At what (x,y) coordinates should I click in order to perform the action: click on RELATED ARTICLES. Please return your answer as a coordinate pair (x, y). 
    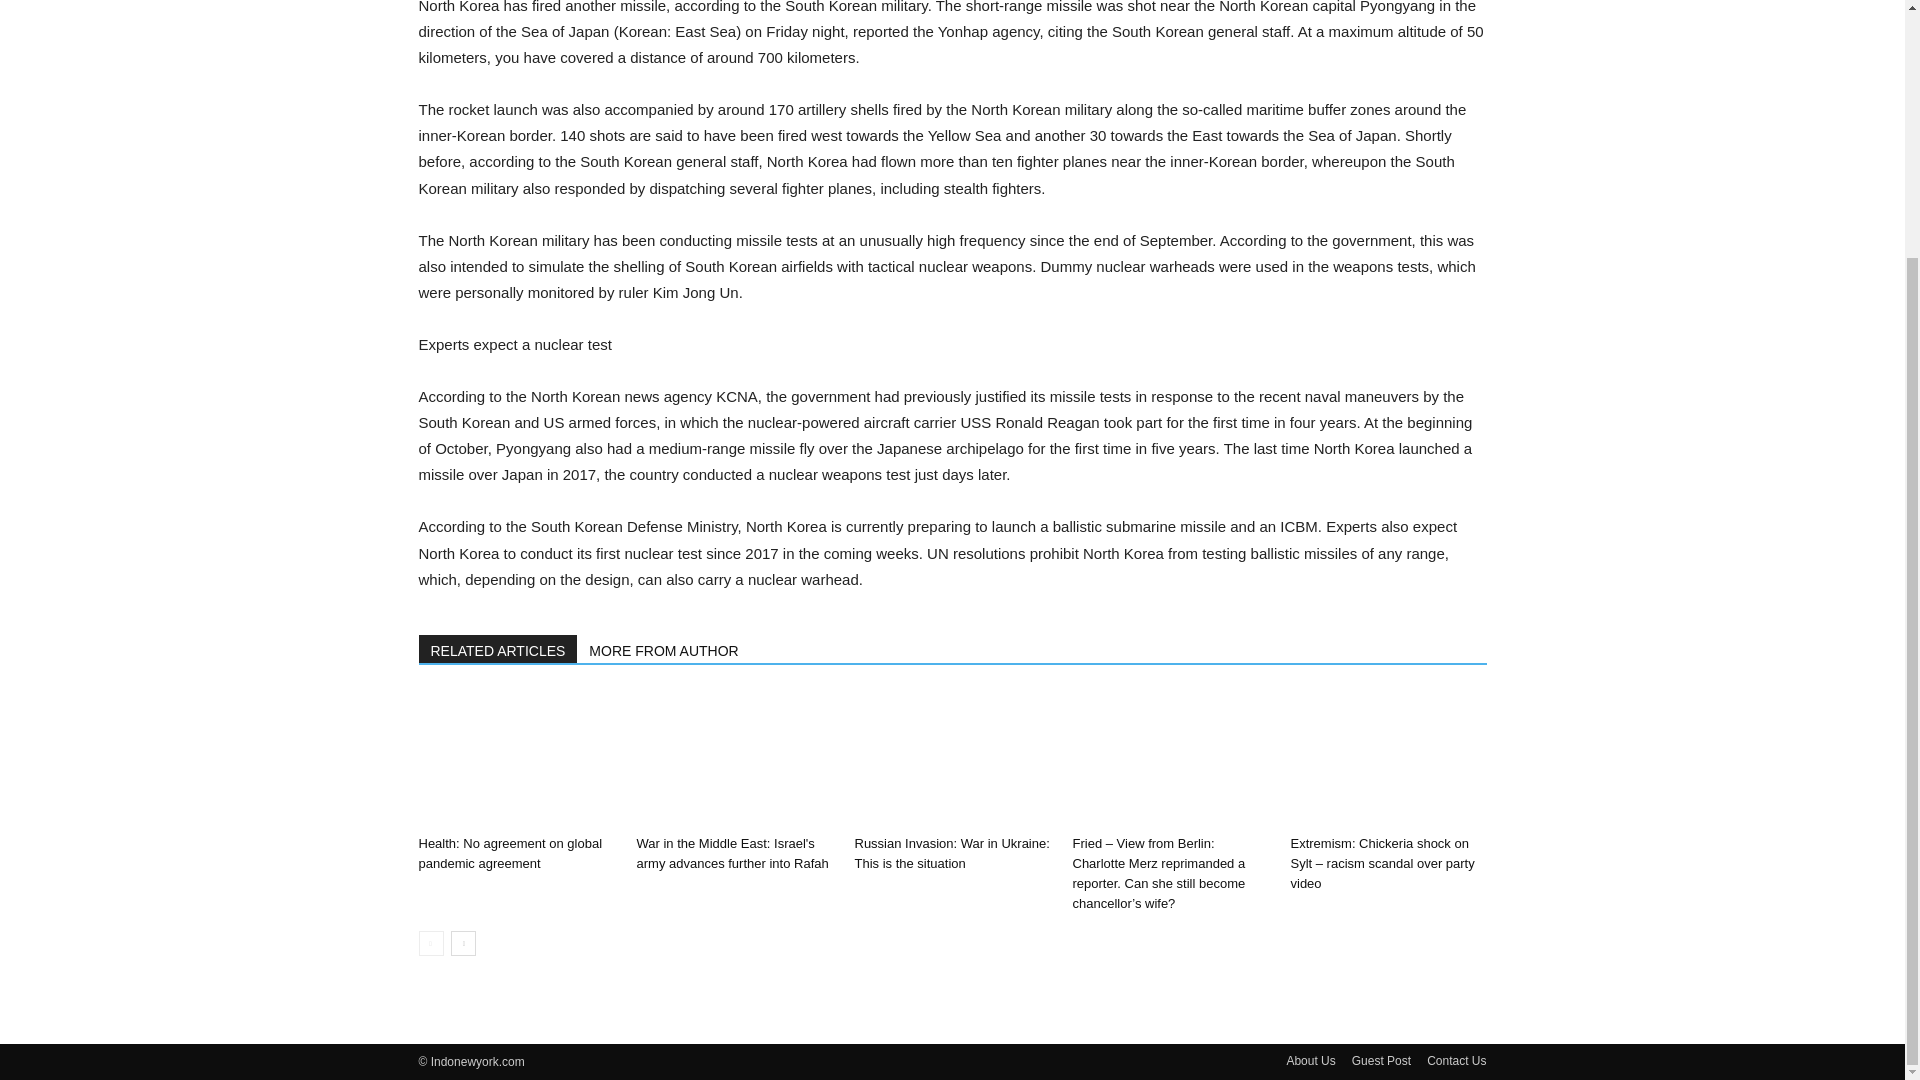
    Looking at the image, I should click on (498, 649).